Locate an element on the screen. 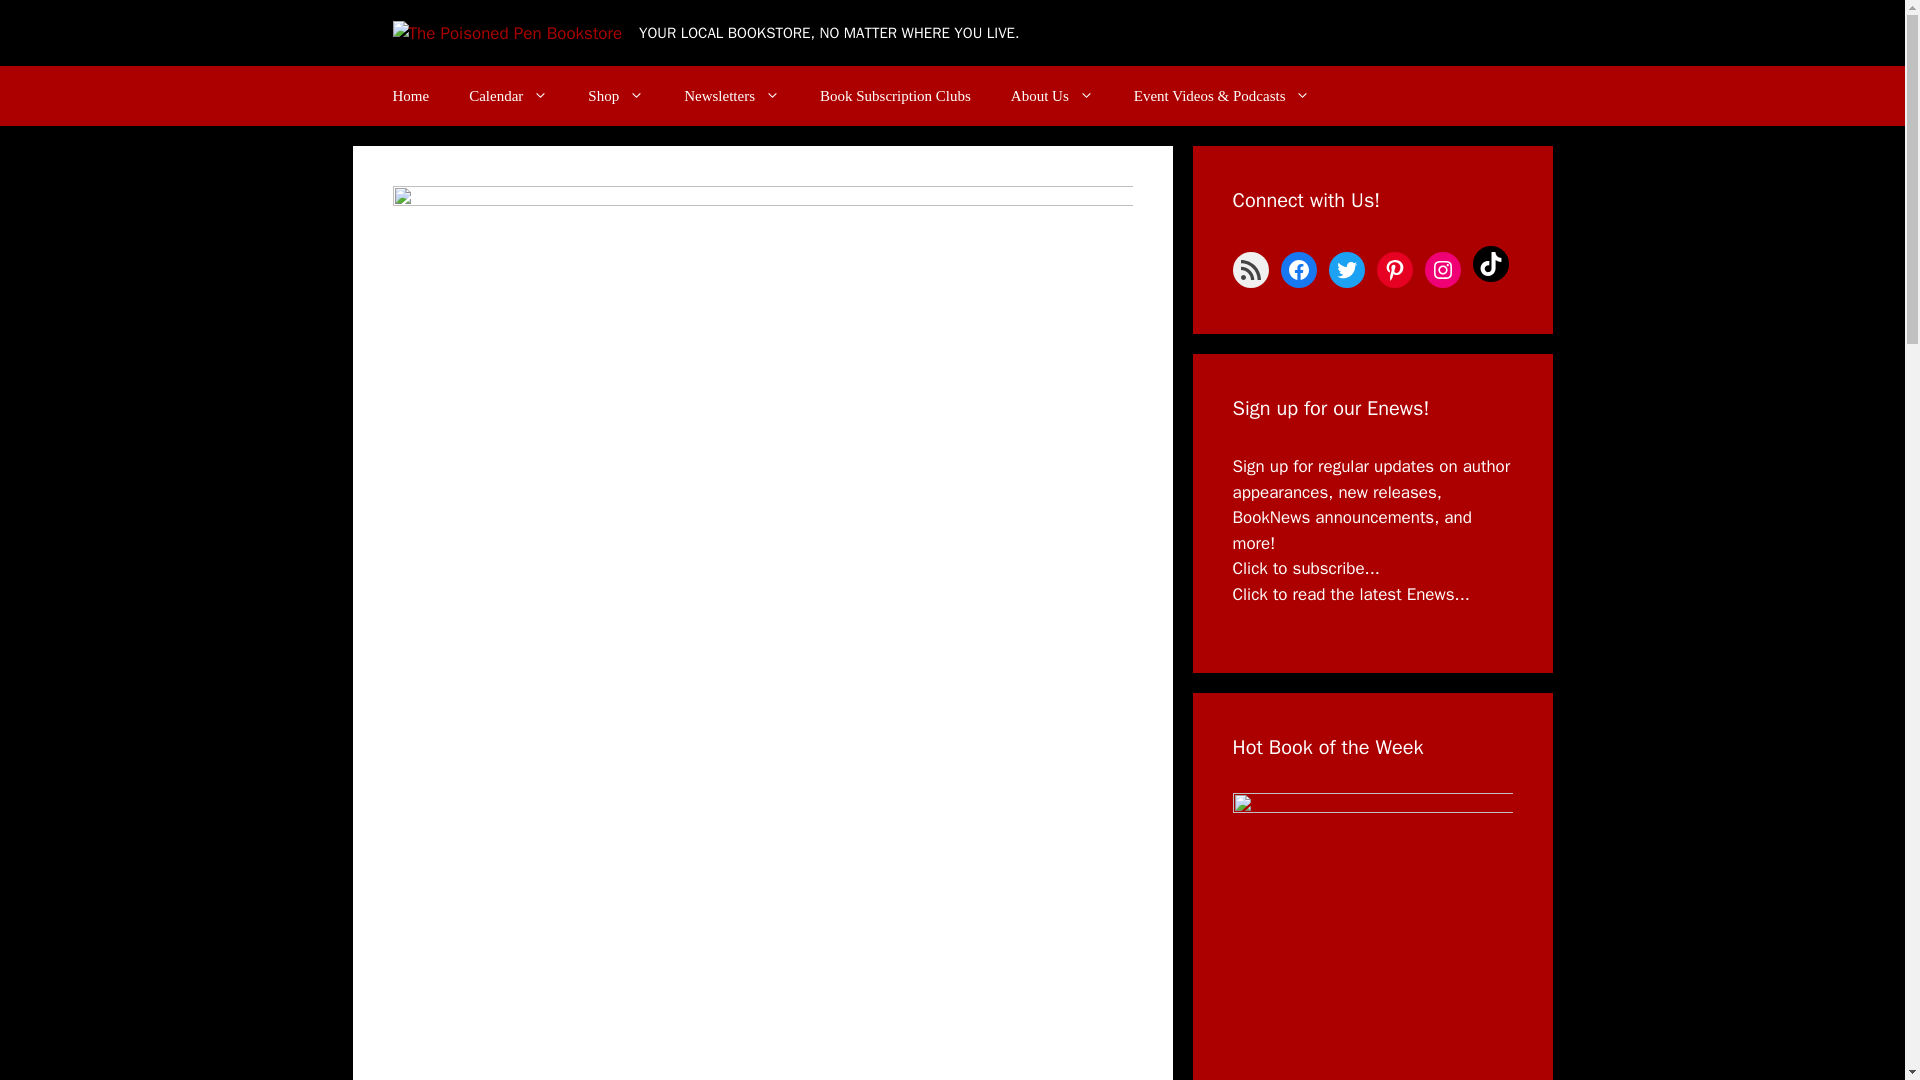 The height and width of the screenshot is (1080, 1920). Calendar is located at coordinates (508, 96).